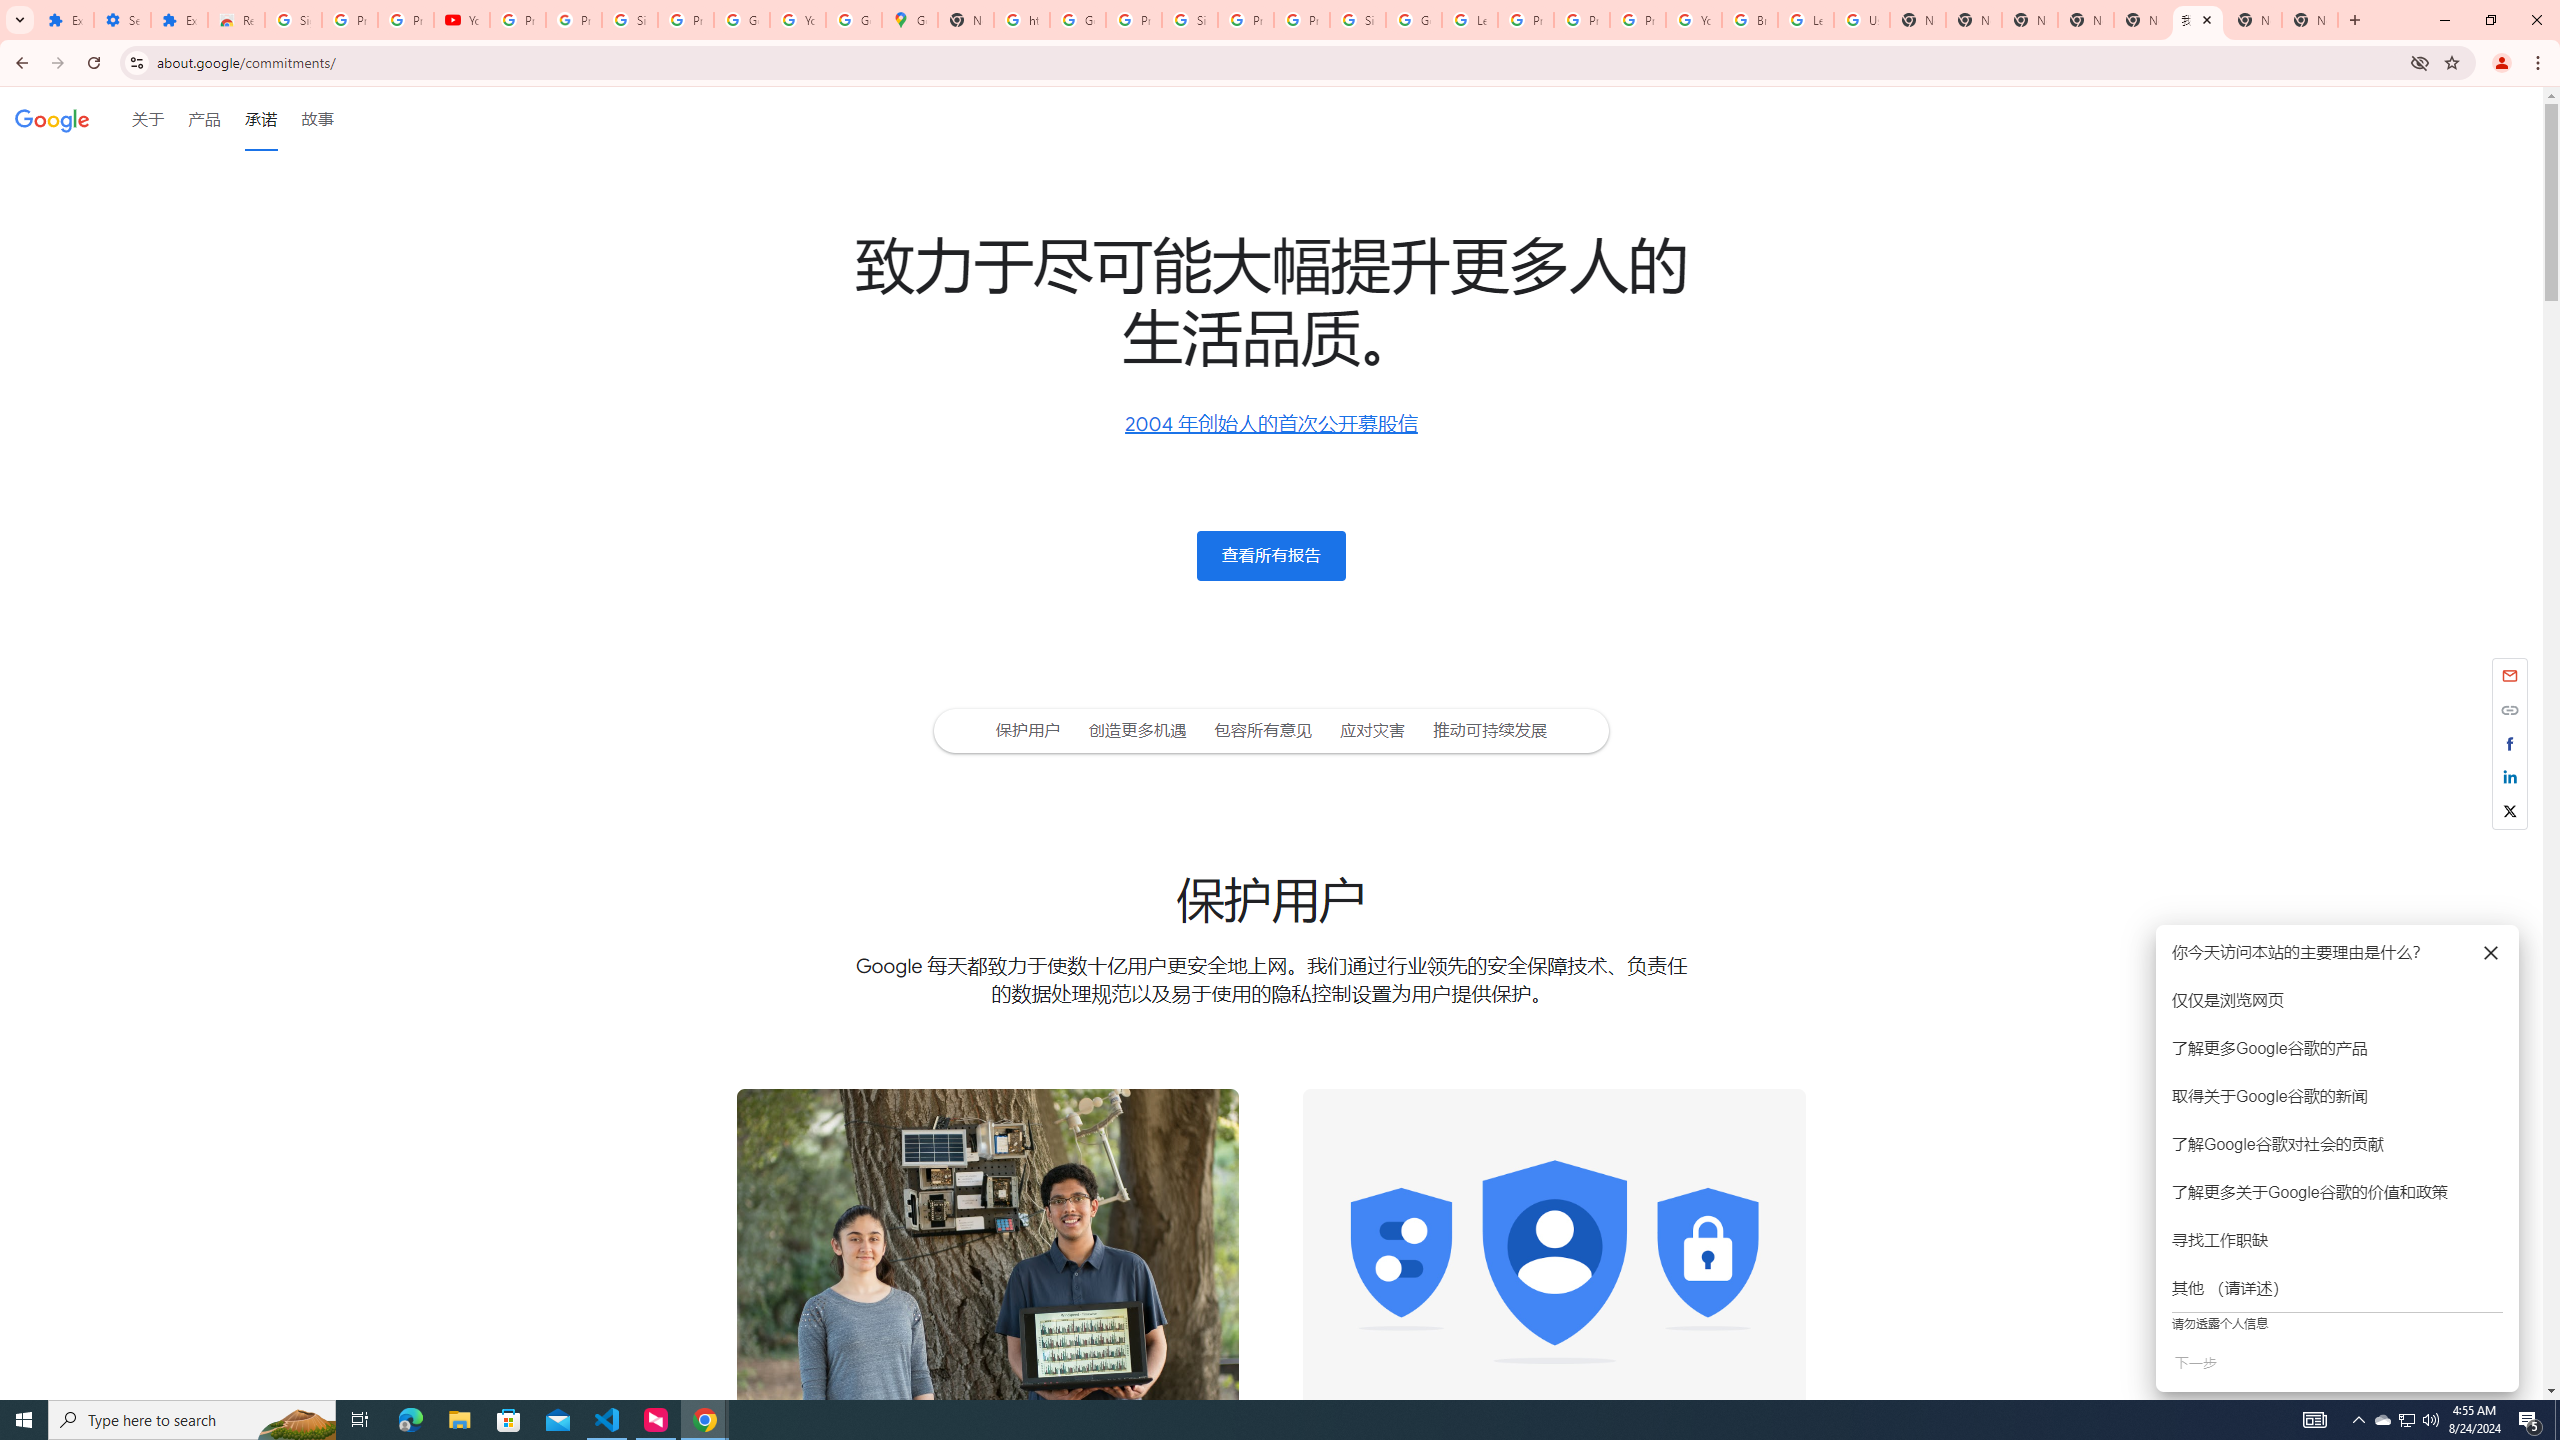  I want to click on Settings, so click(121, 20).